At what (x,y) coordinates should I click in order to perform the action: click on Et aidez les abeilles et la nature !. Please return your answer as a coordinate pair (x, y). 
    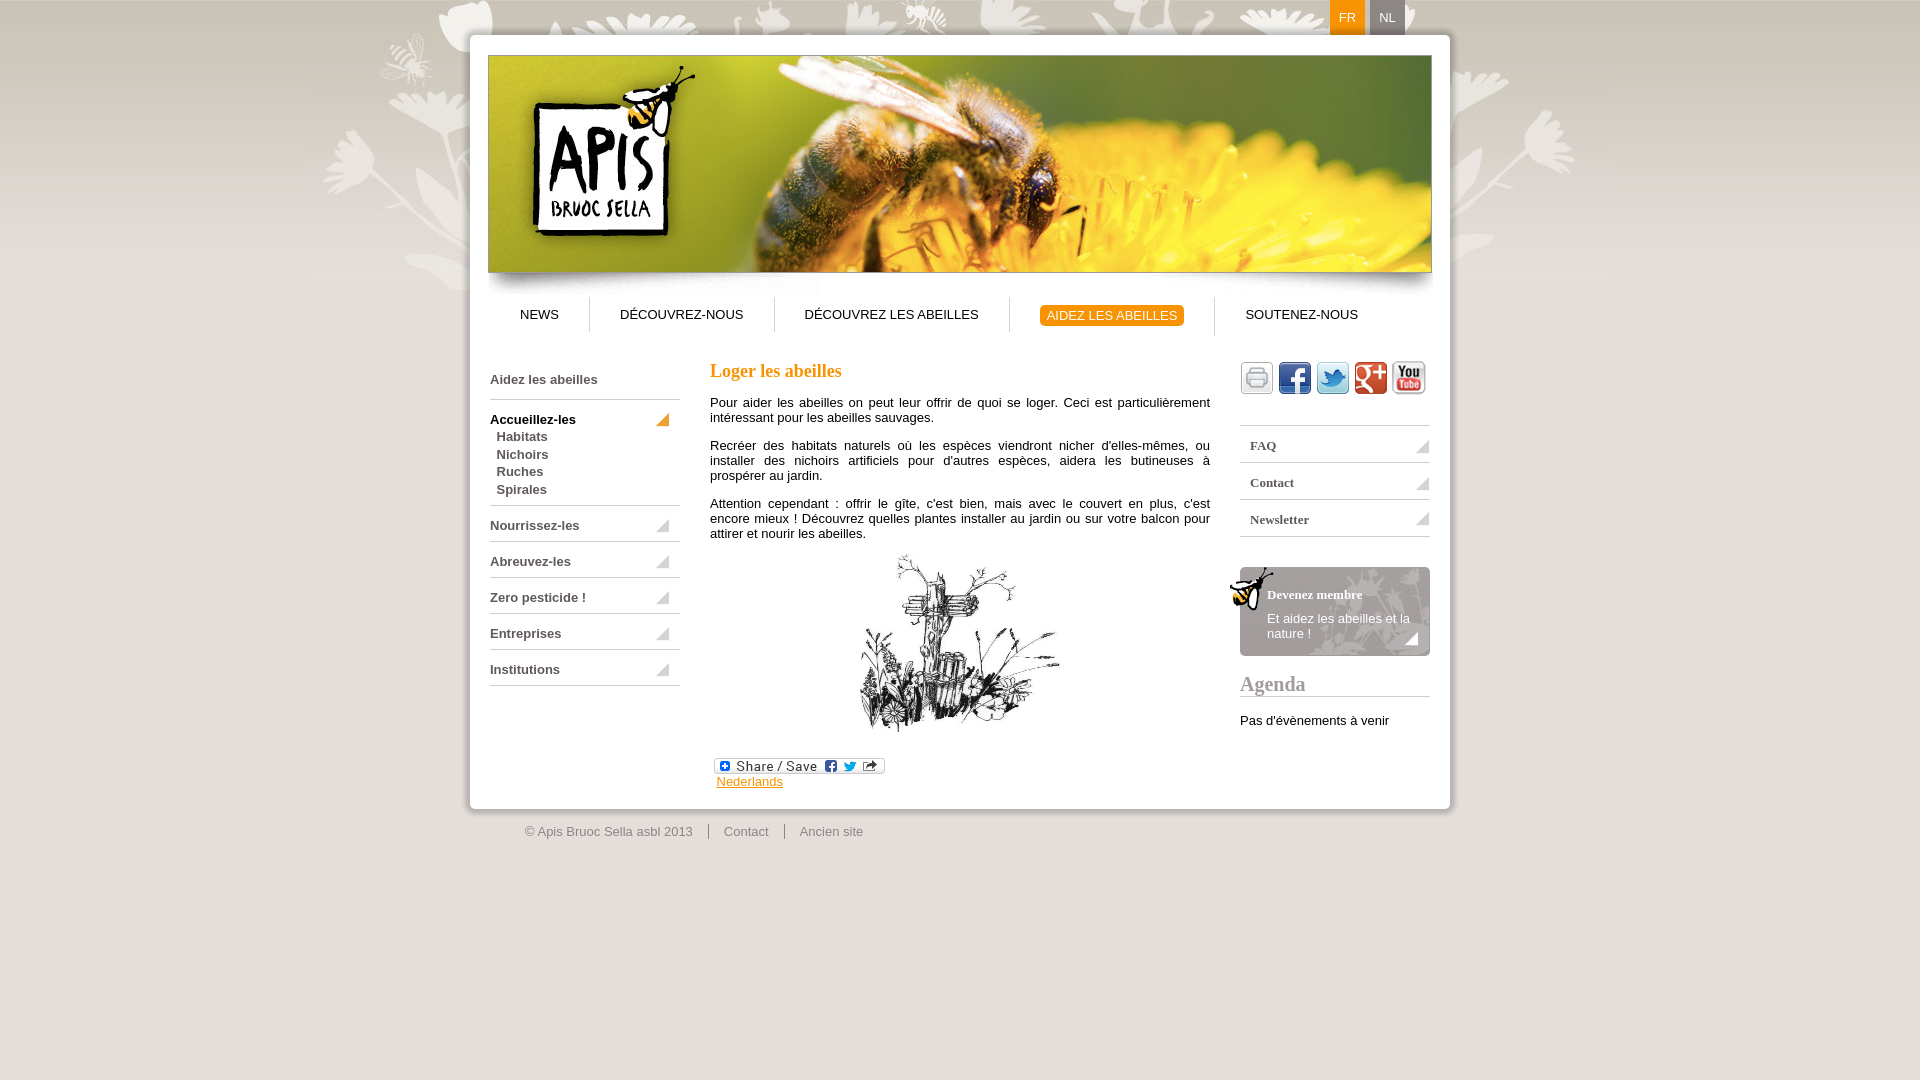
    Looking at the image, I should click on (1338, 626).